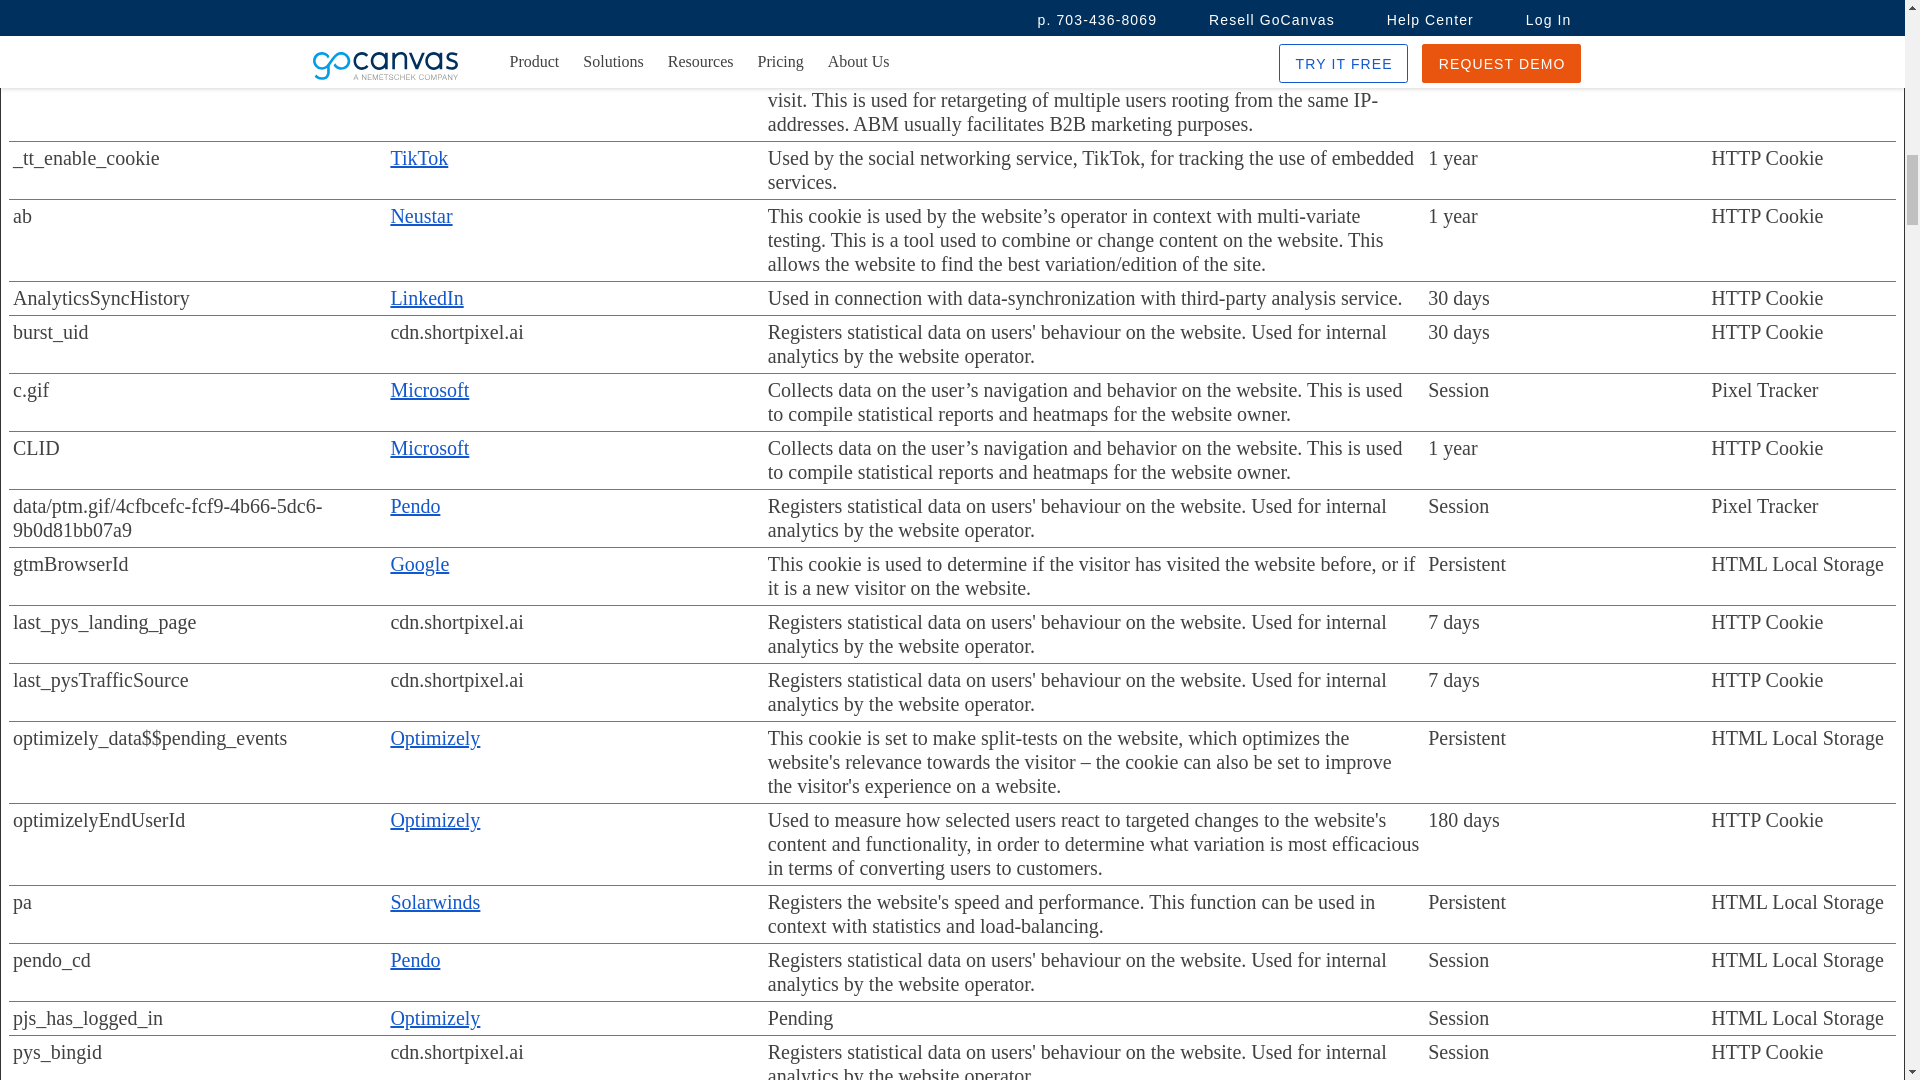 This screenshot has height=1080, width=1920. I want to click on Optimizely, so click(434, 819).